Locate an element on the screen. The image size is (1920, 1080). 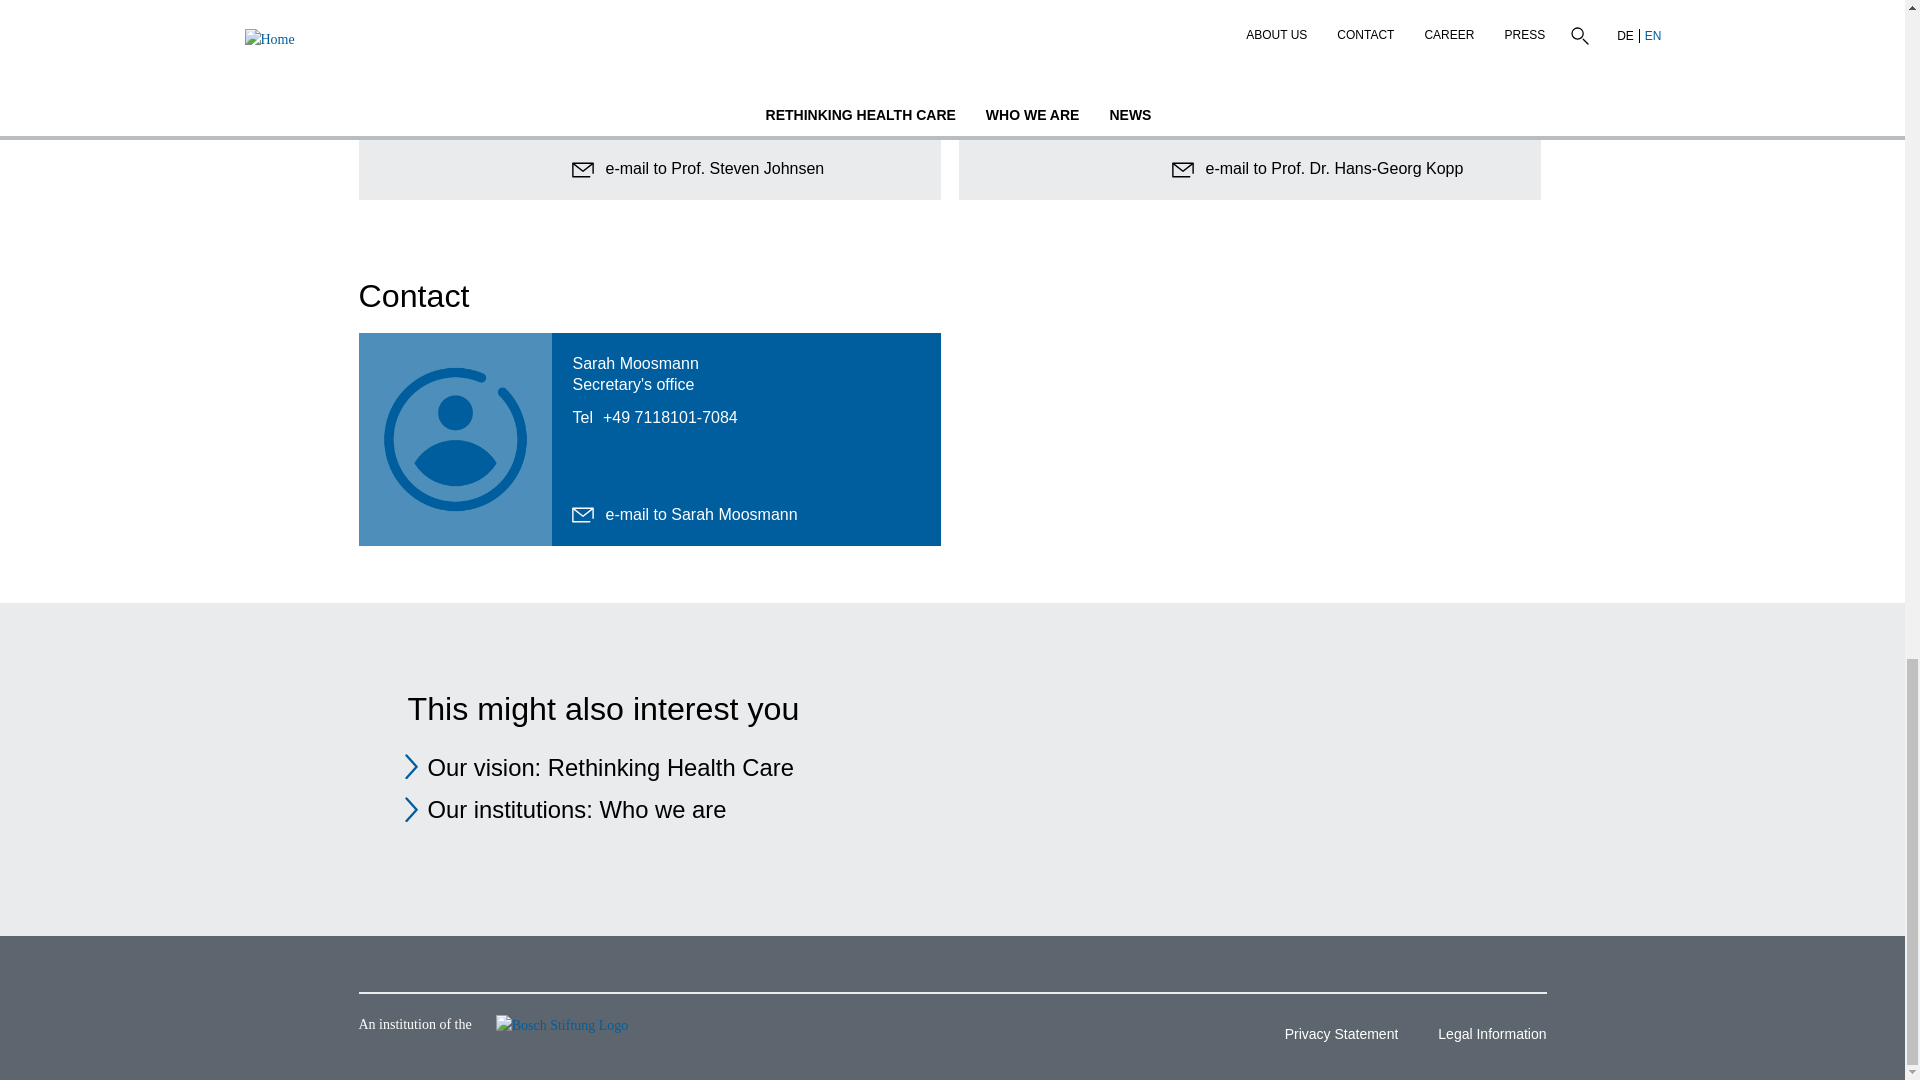
e-mail to Sarah Moosmann is located at coordinates (684, 514).